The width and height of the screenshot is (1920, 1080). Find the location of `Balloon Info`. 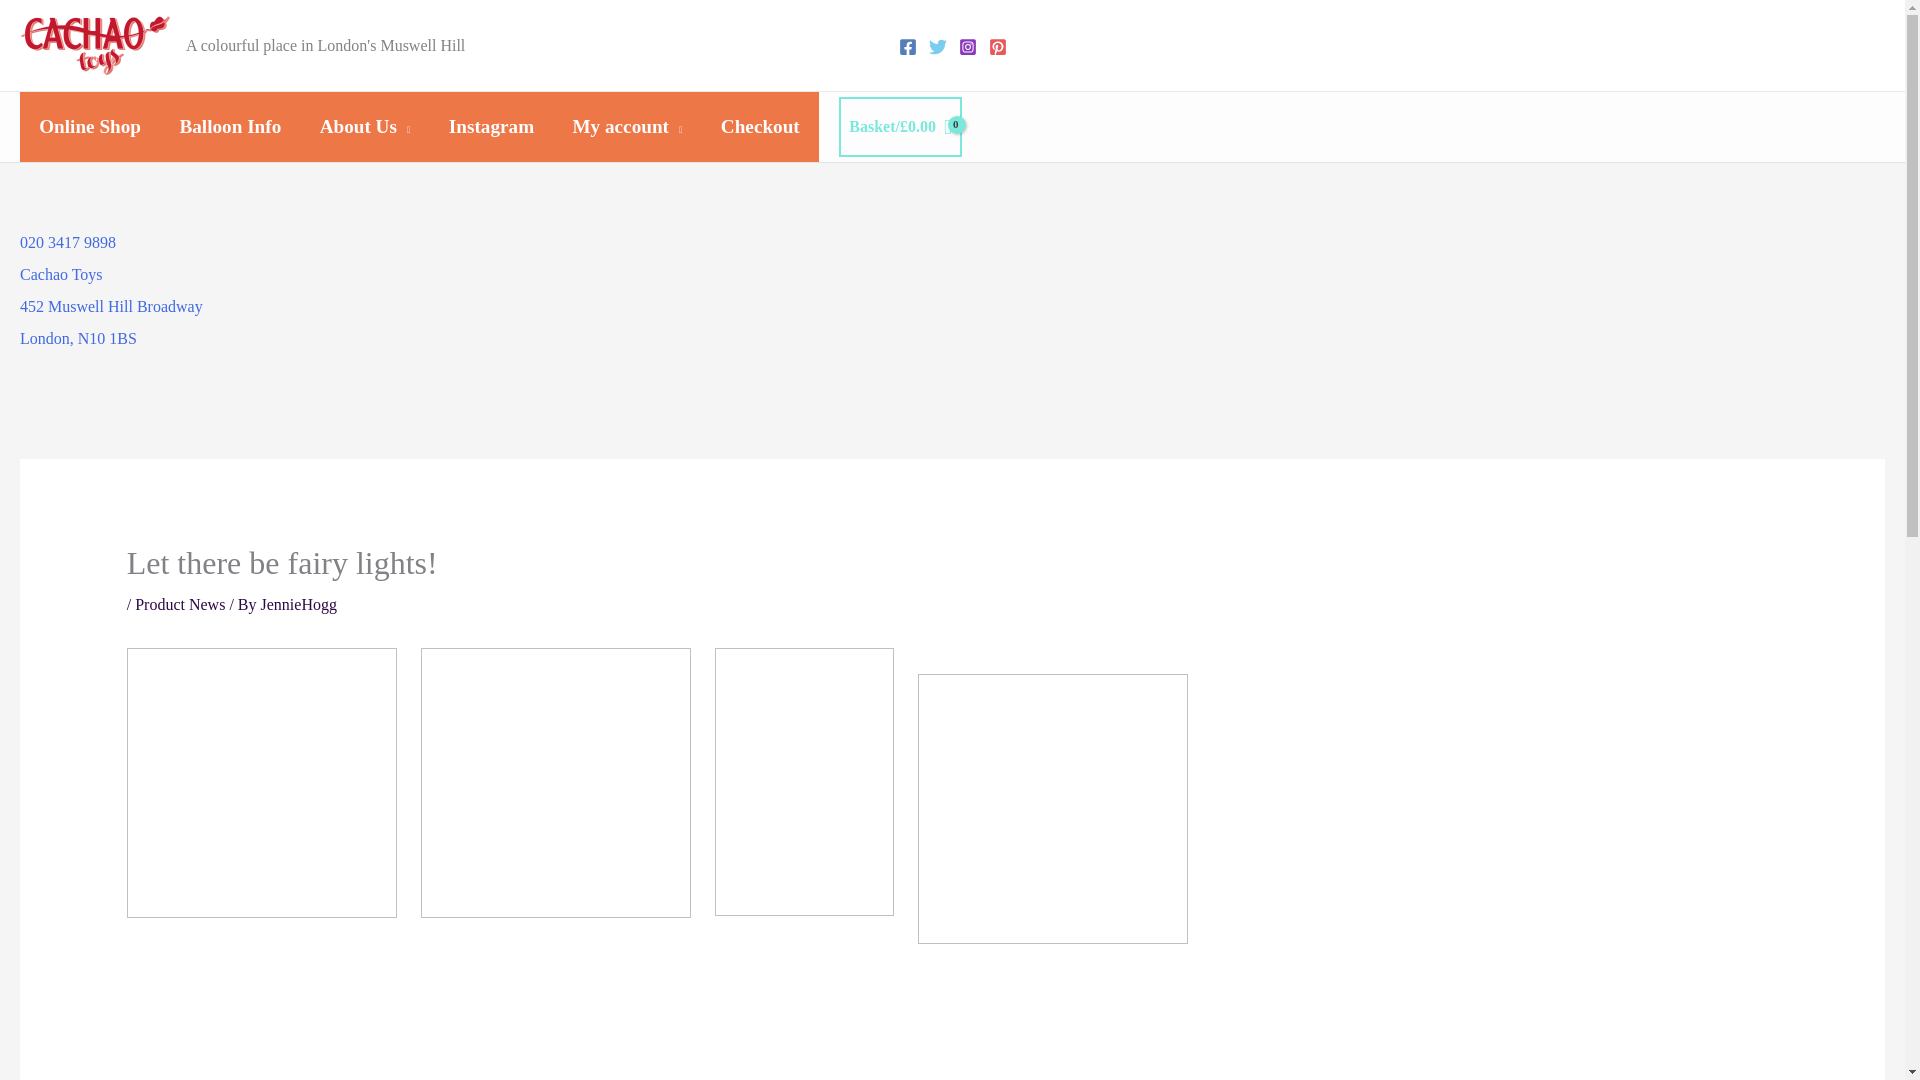

Balloon Info is located at coordinates (179, 604).